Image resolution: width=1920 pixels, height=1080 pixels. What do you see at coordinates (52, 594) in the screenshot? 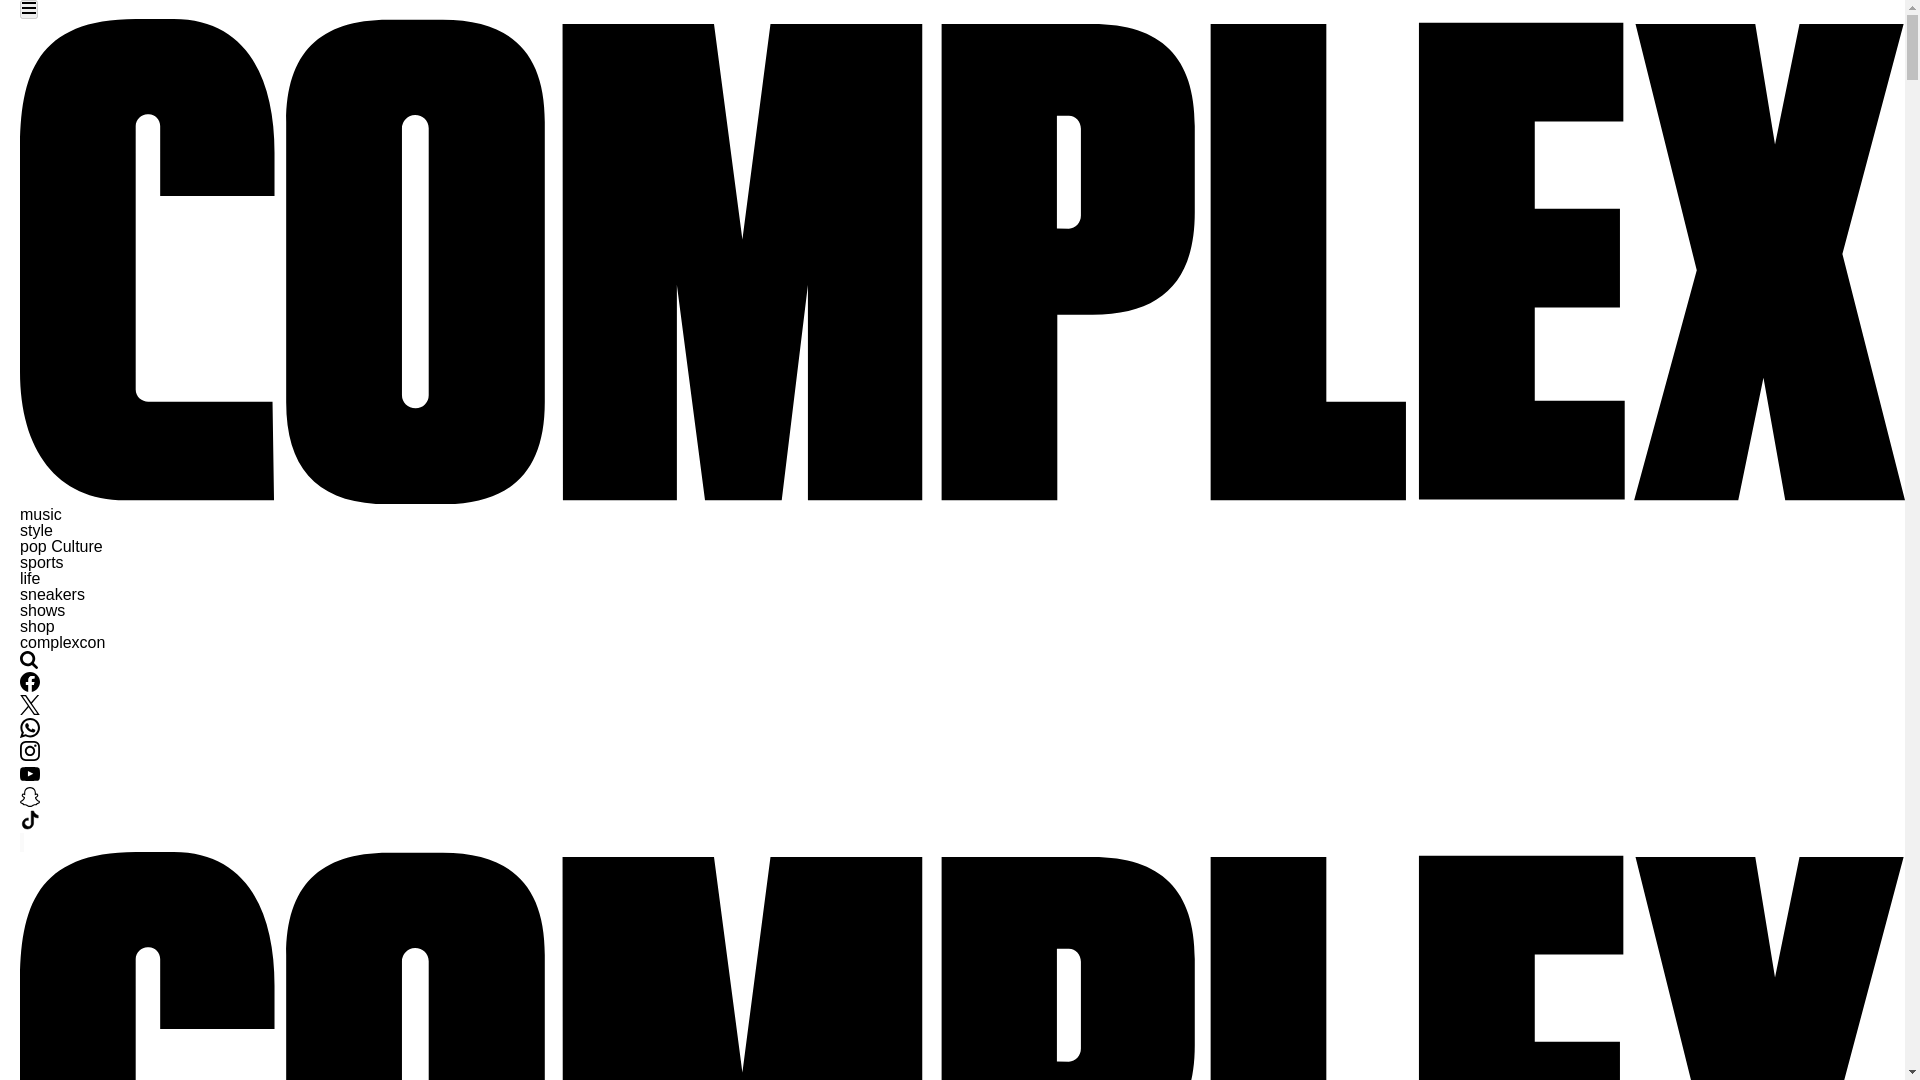
I see `sneakers` at bounding box center [52, 594].